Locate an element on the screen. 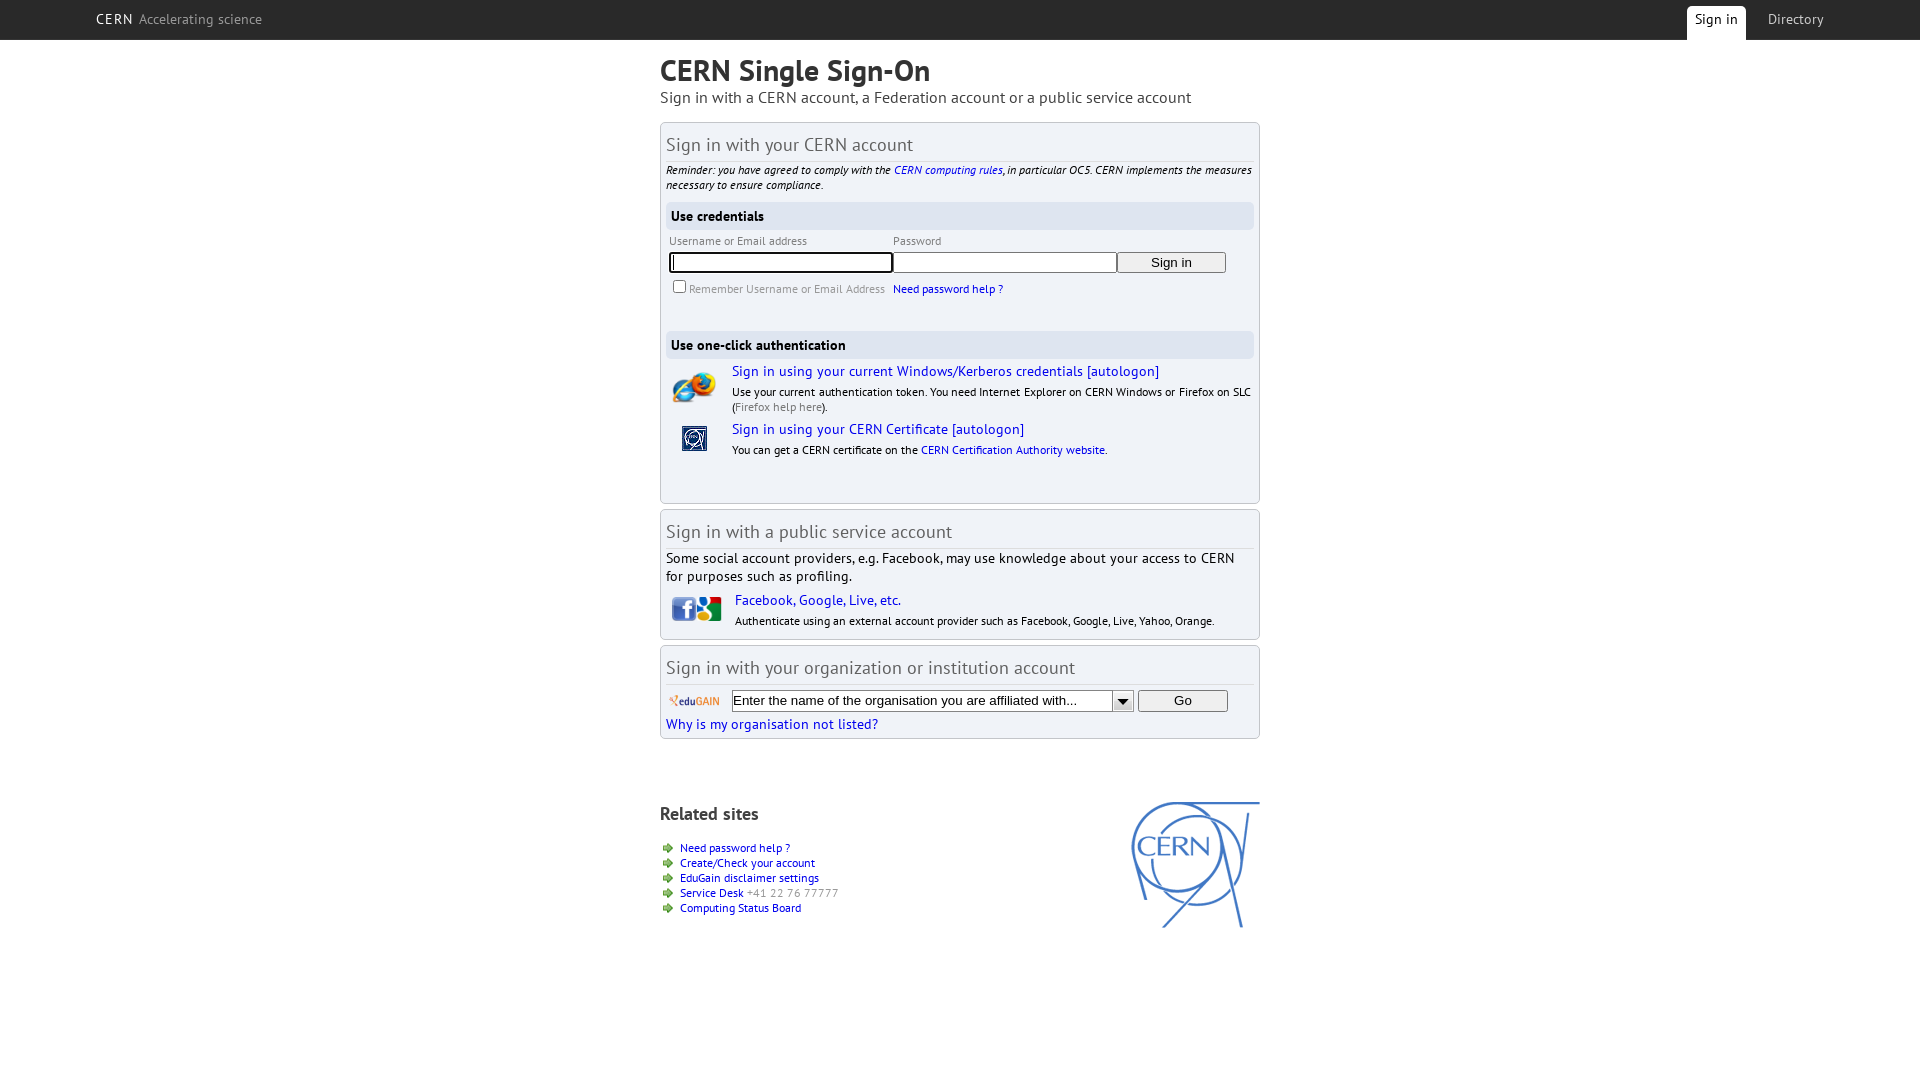  Firefox help here is located at coordinates (778, 406).